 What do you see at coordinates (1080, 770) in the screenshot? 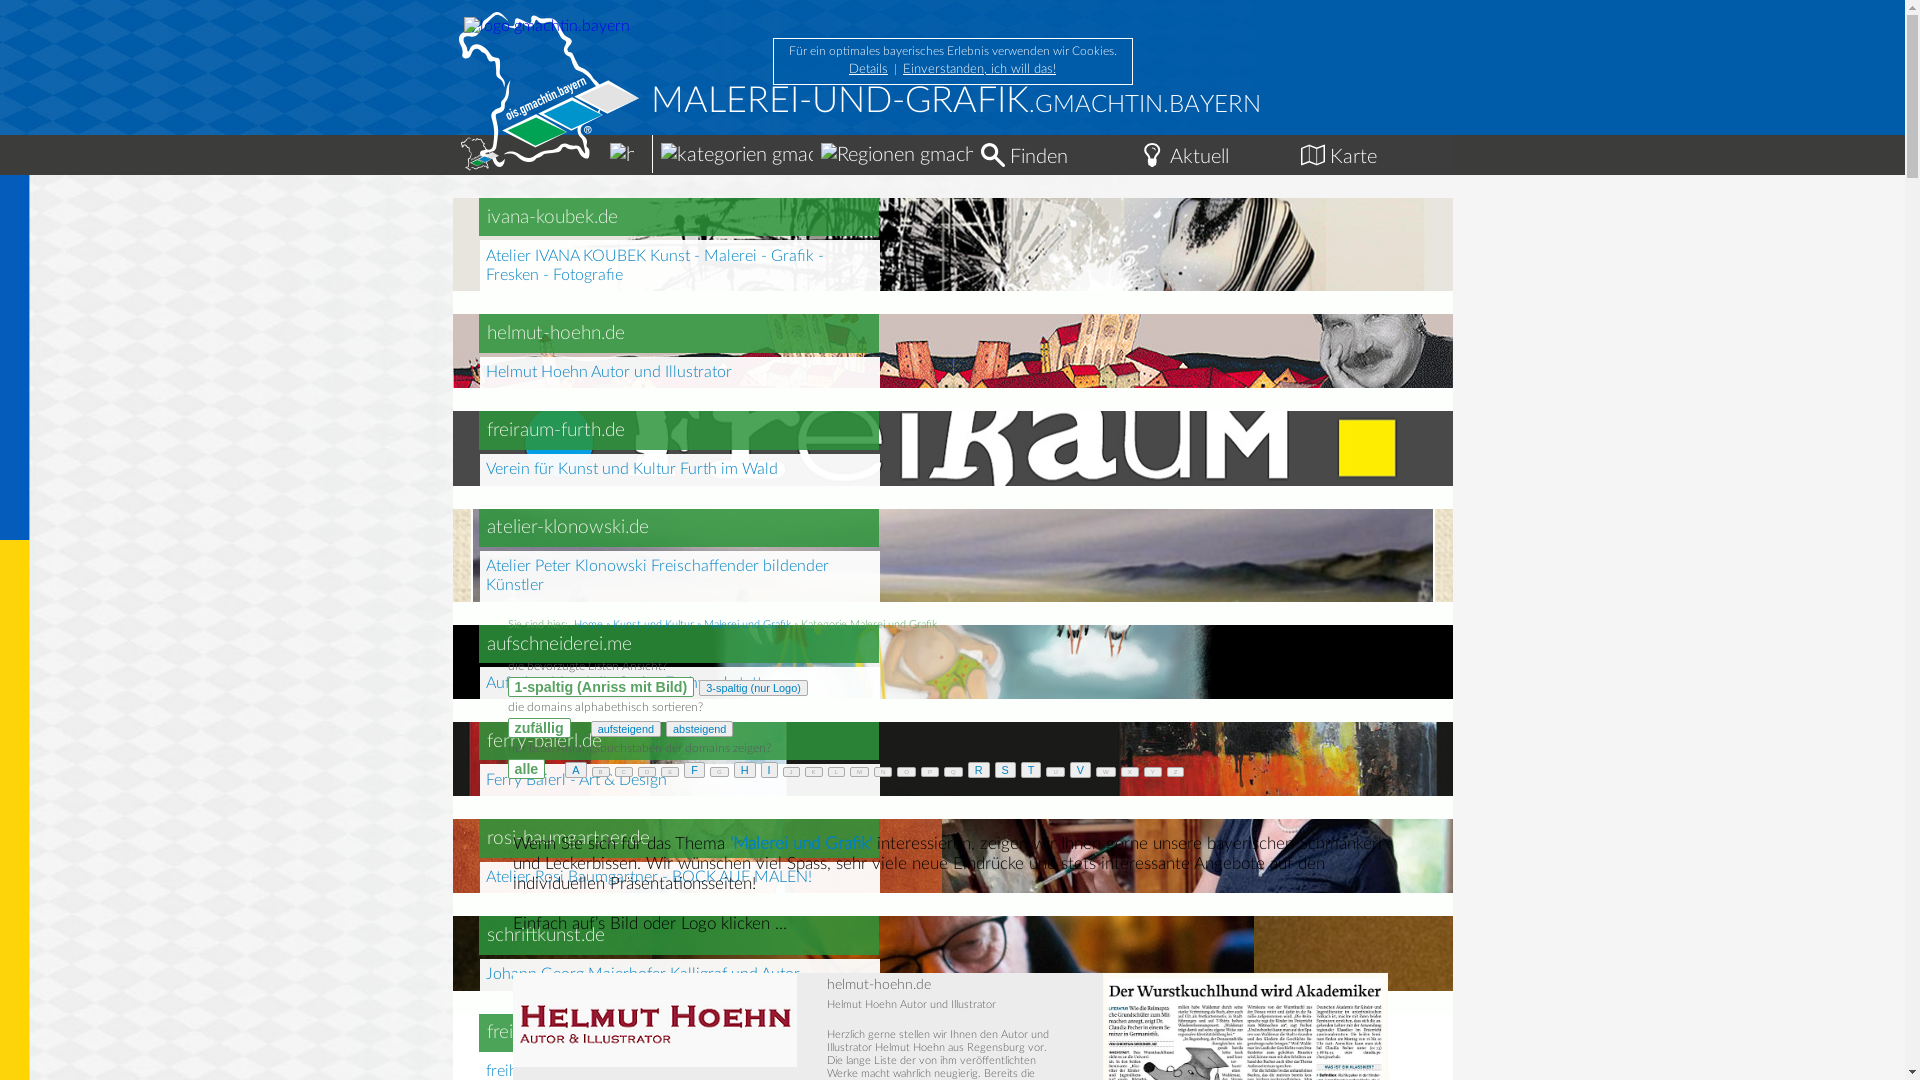
I see `V` at bounding box center [1080, 770].